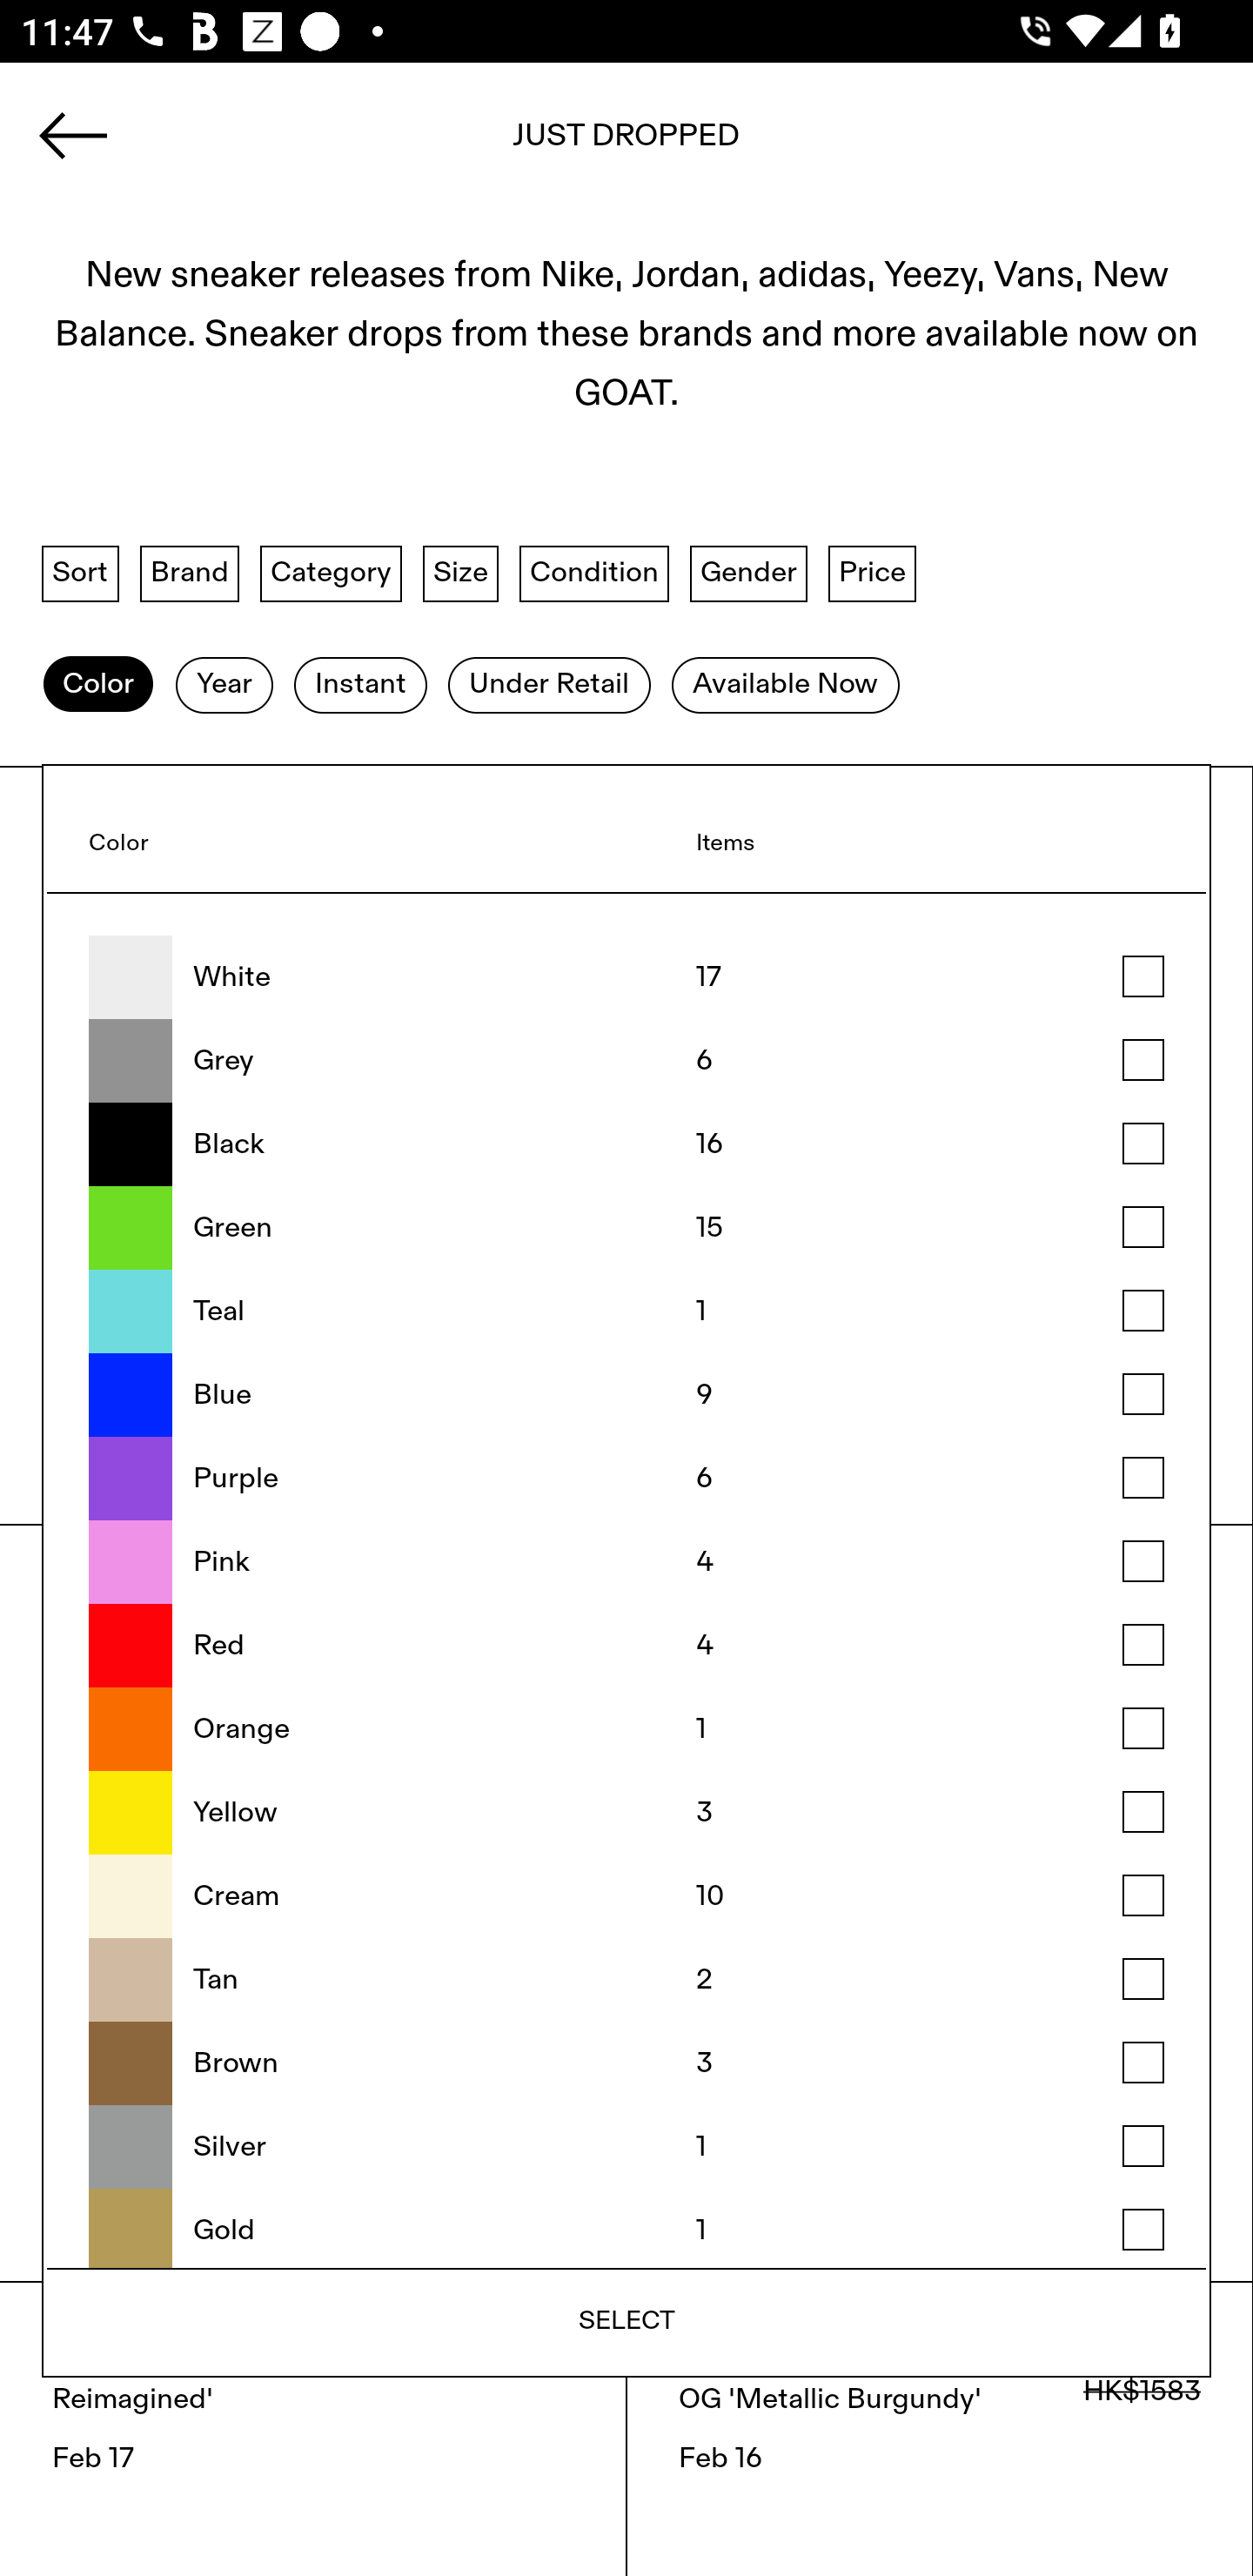 This screenshot has width=1253, height=2576. What do you see at coordinates (626, 2147) in the screenshot?
I see `Silver 1` at bounding box center [626, 2147].